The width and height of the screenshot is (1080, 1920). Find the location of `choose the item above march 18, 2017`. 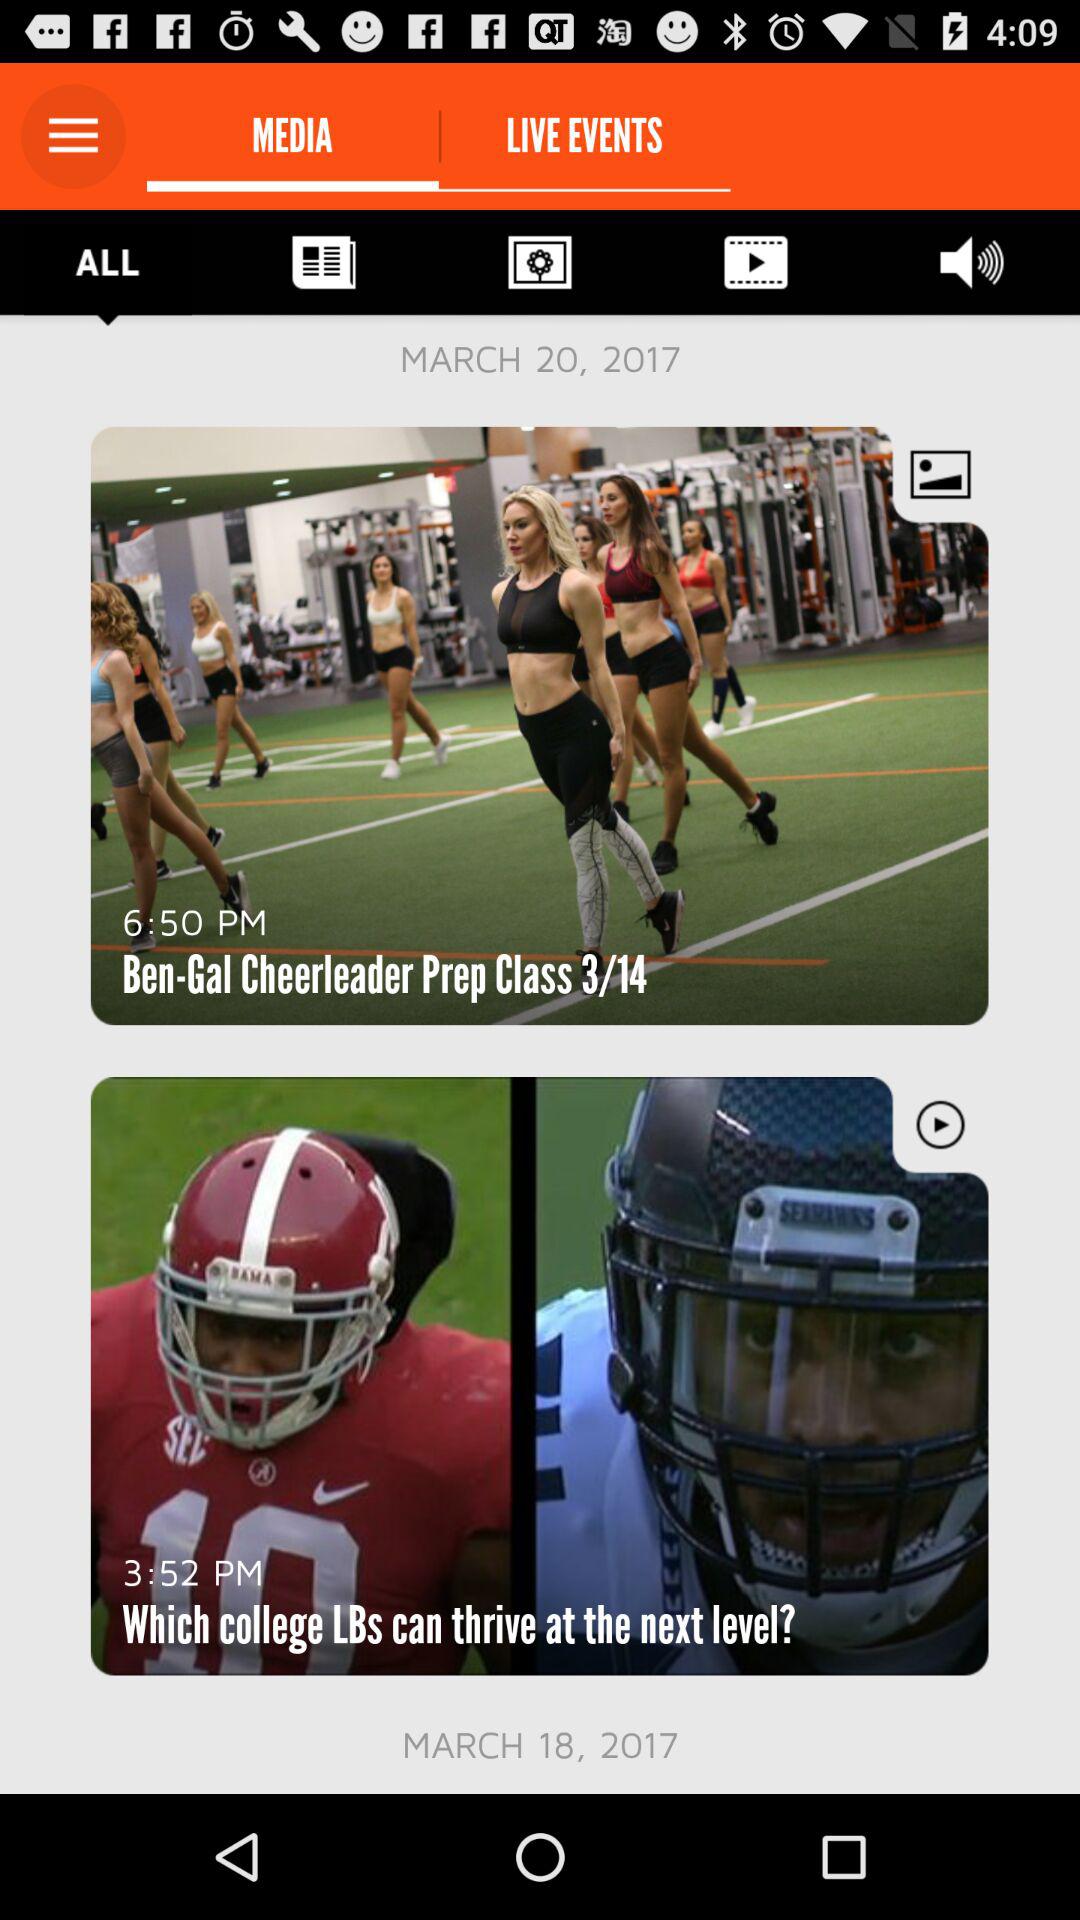

choose the item above march 18, 2017 is located at coordinates (458, 1624).